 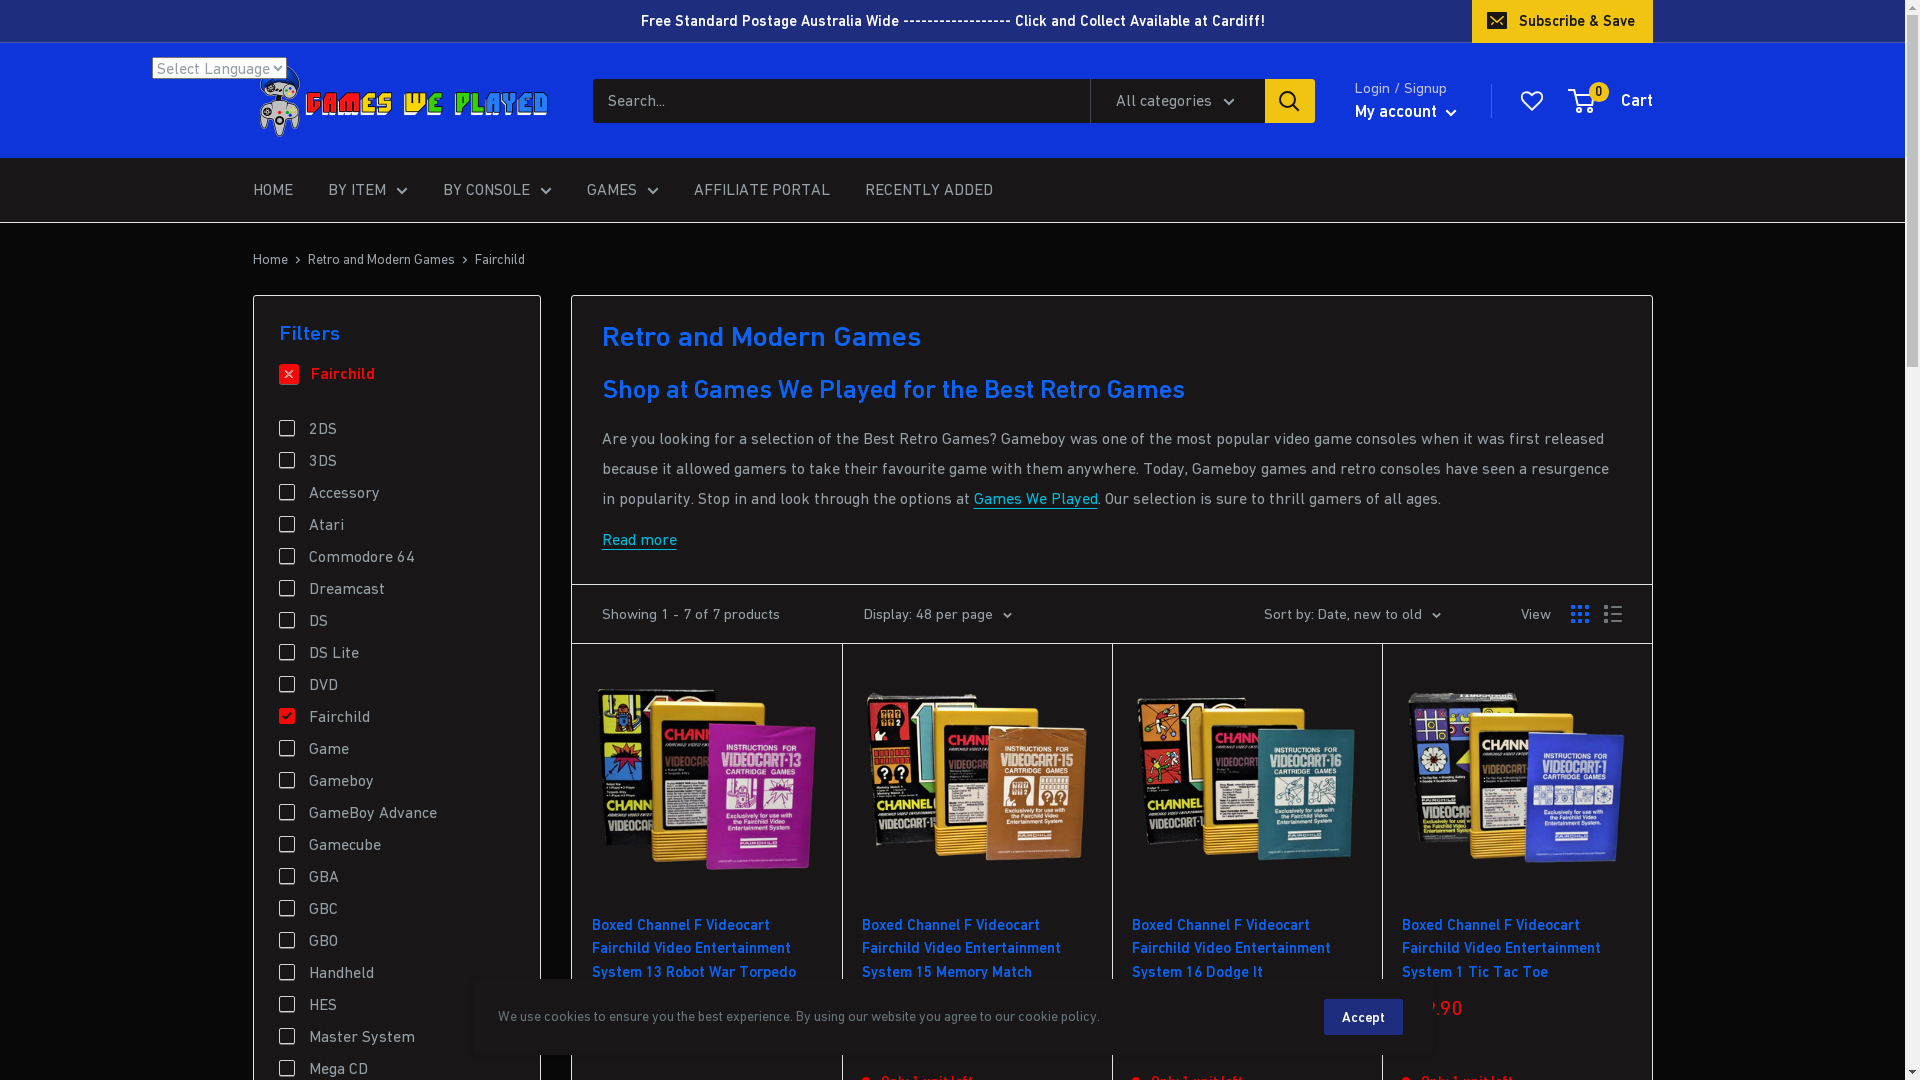 I want to click on Games We Played, so click(x=1036, y=498).